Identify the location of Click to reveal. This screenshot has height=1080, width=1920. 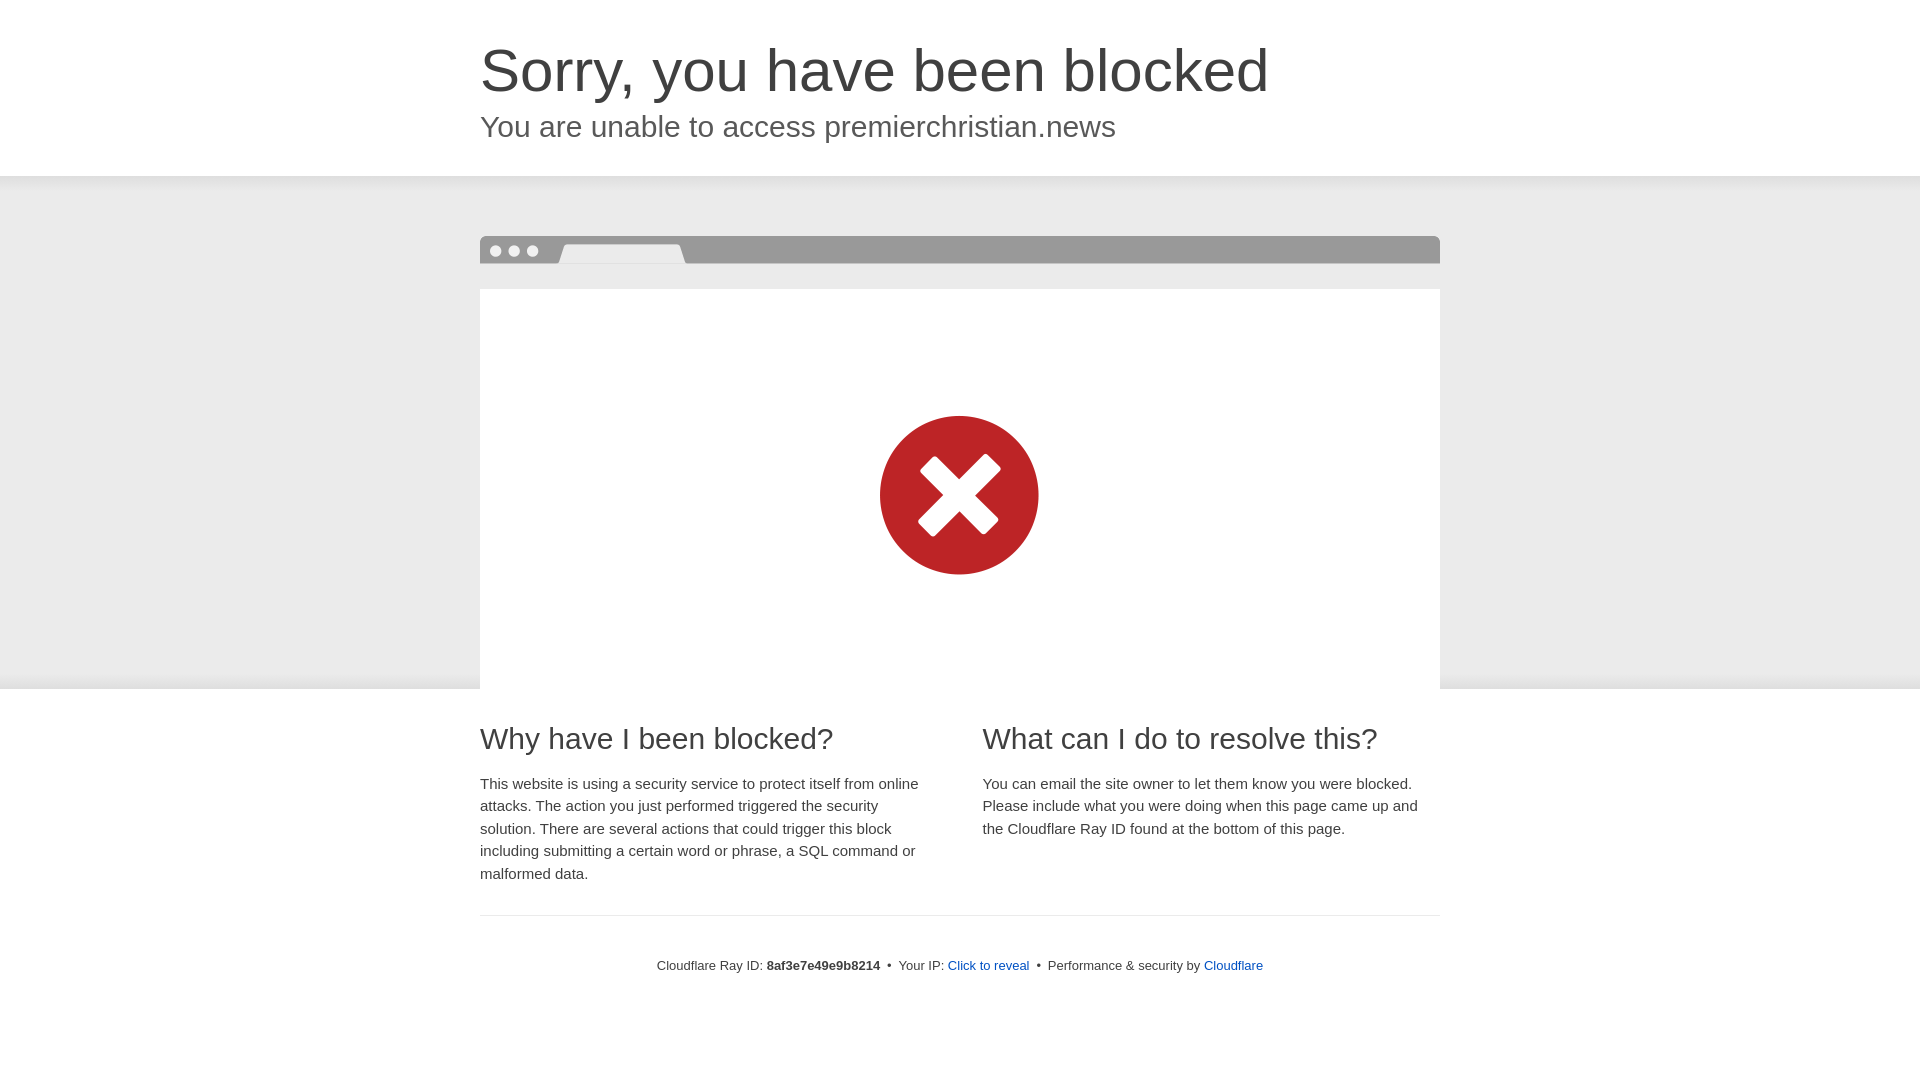
(988, 966).